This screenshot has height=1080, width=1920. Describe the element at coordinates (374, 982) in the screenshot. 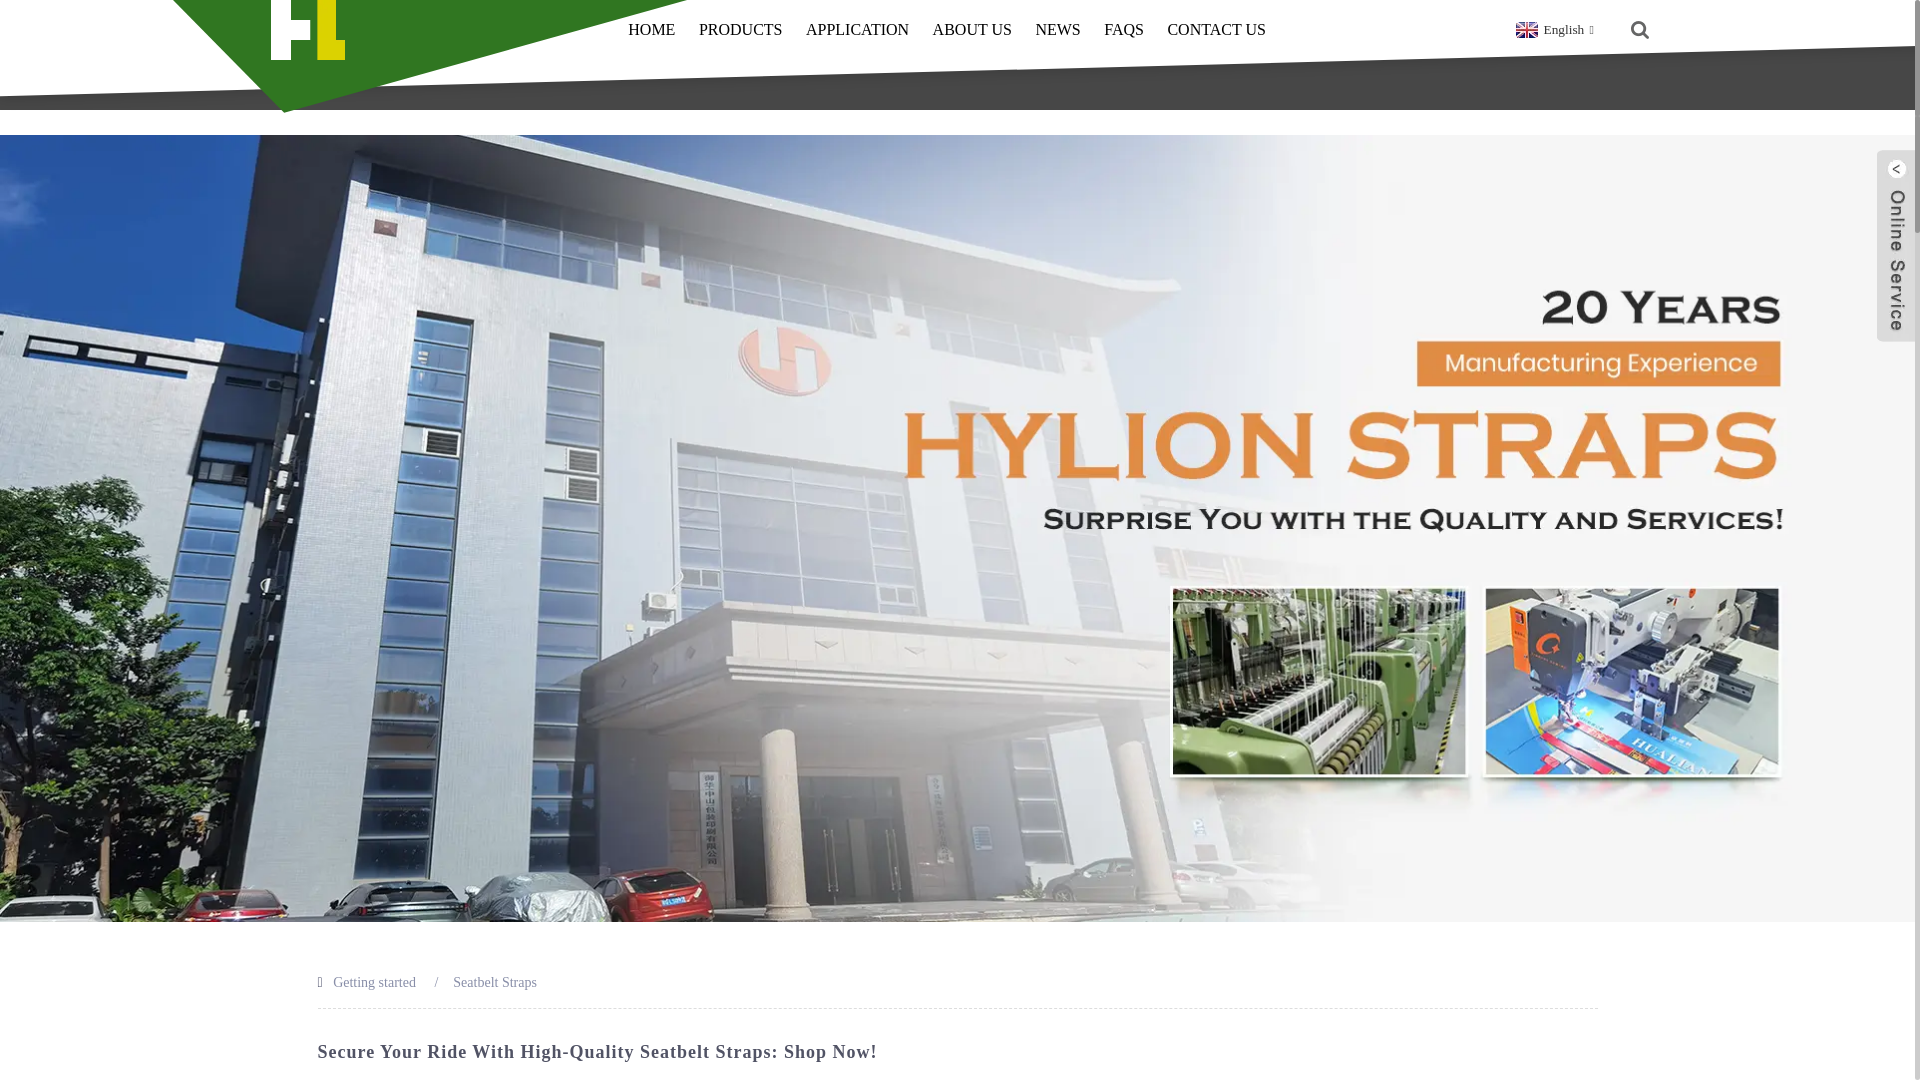

I see `Getting started` at that location.